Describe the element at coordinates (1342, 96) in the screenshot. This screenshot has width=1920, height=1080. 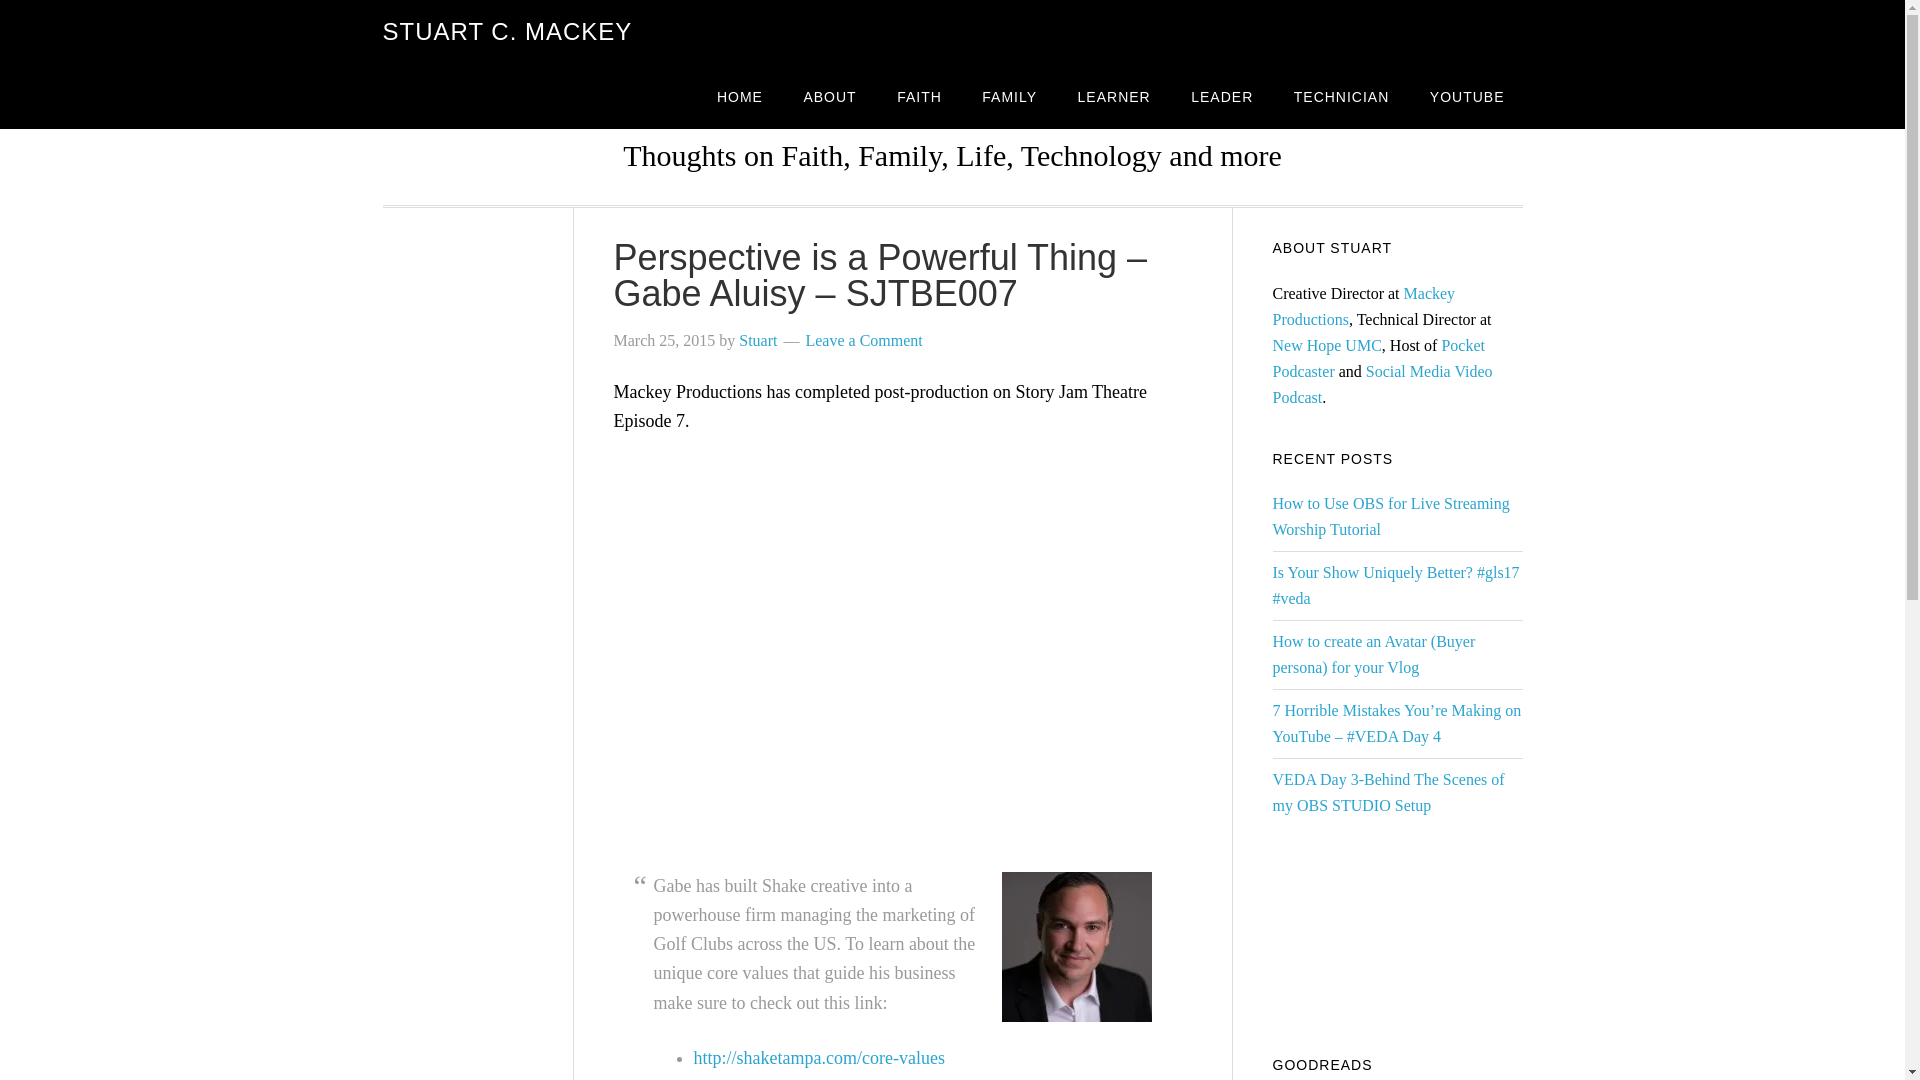
I see `TECHNICIAN` at that location.